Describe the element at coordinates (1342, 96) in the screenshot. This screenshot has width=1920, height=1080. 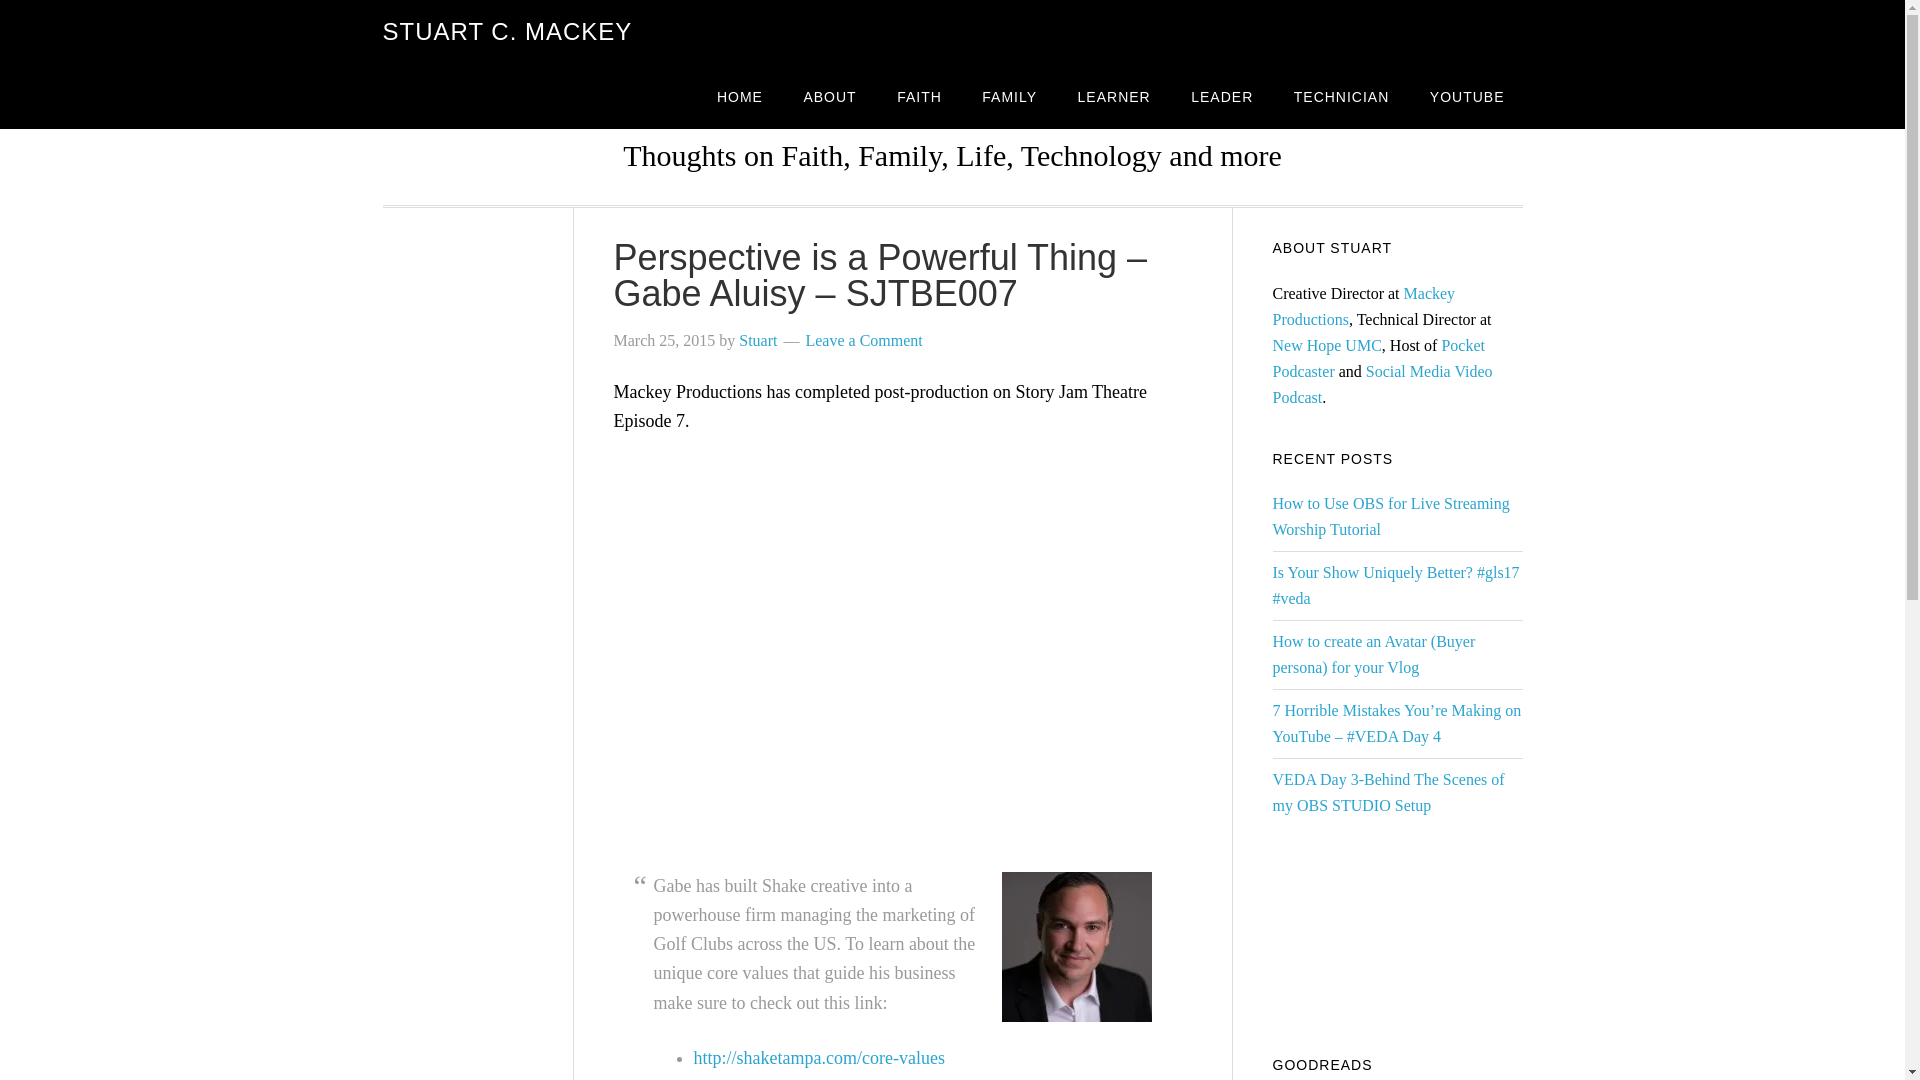
I see `TECHNICIAN` at that location.